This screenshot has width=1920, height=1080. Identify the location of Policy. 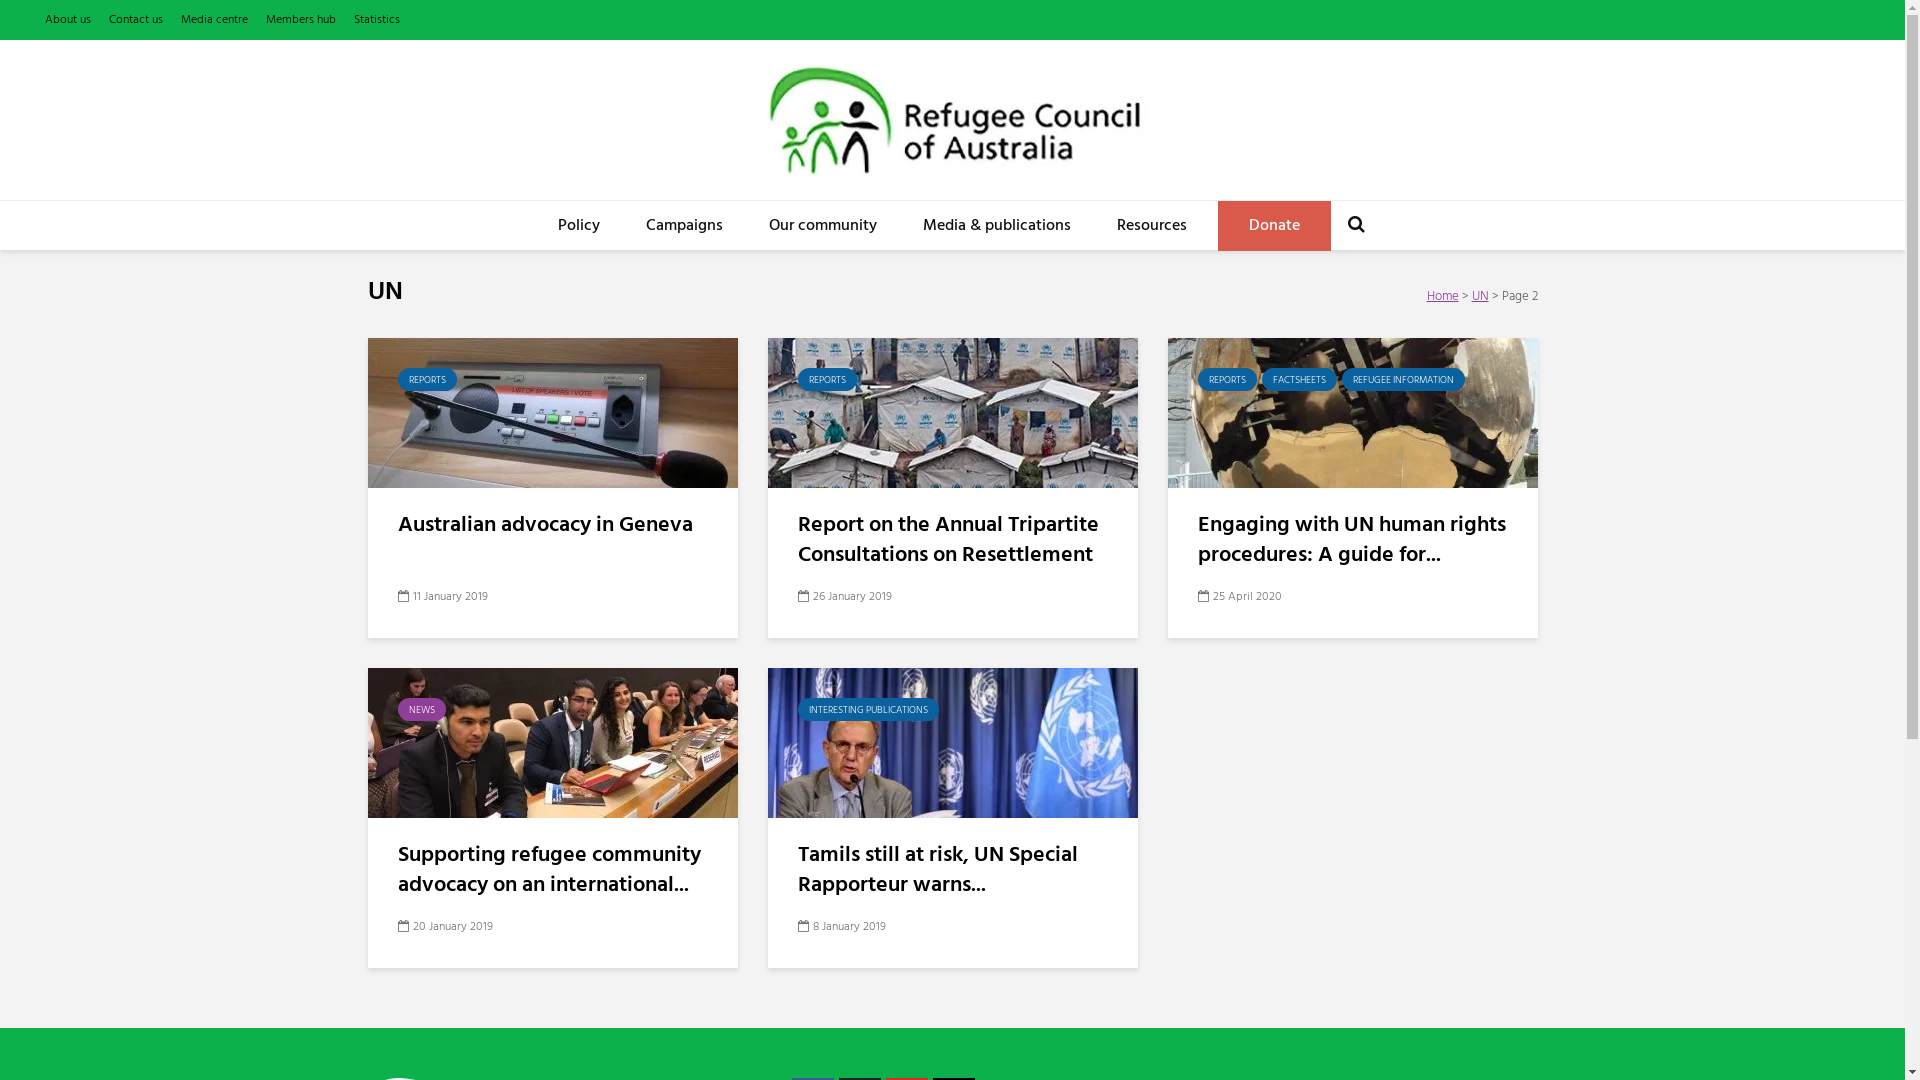
(579, 226).